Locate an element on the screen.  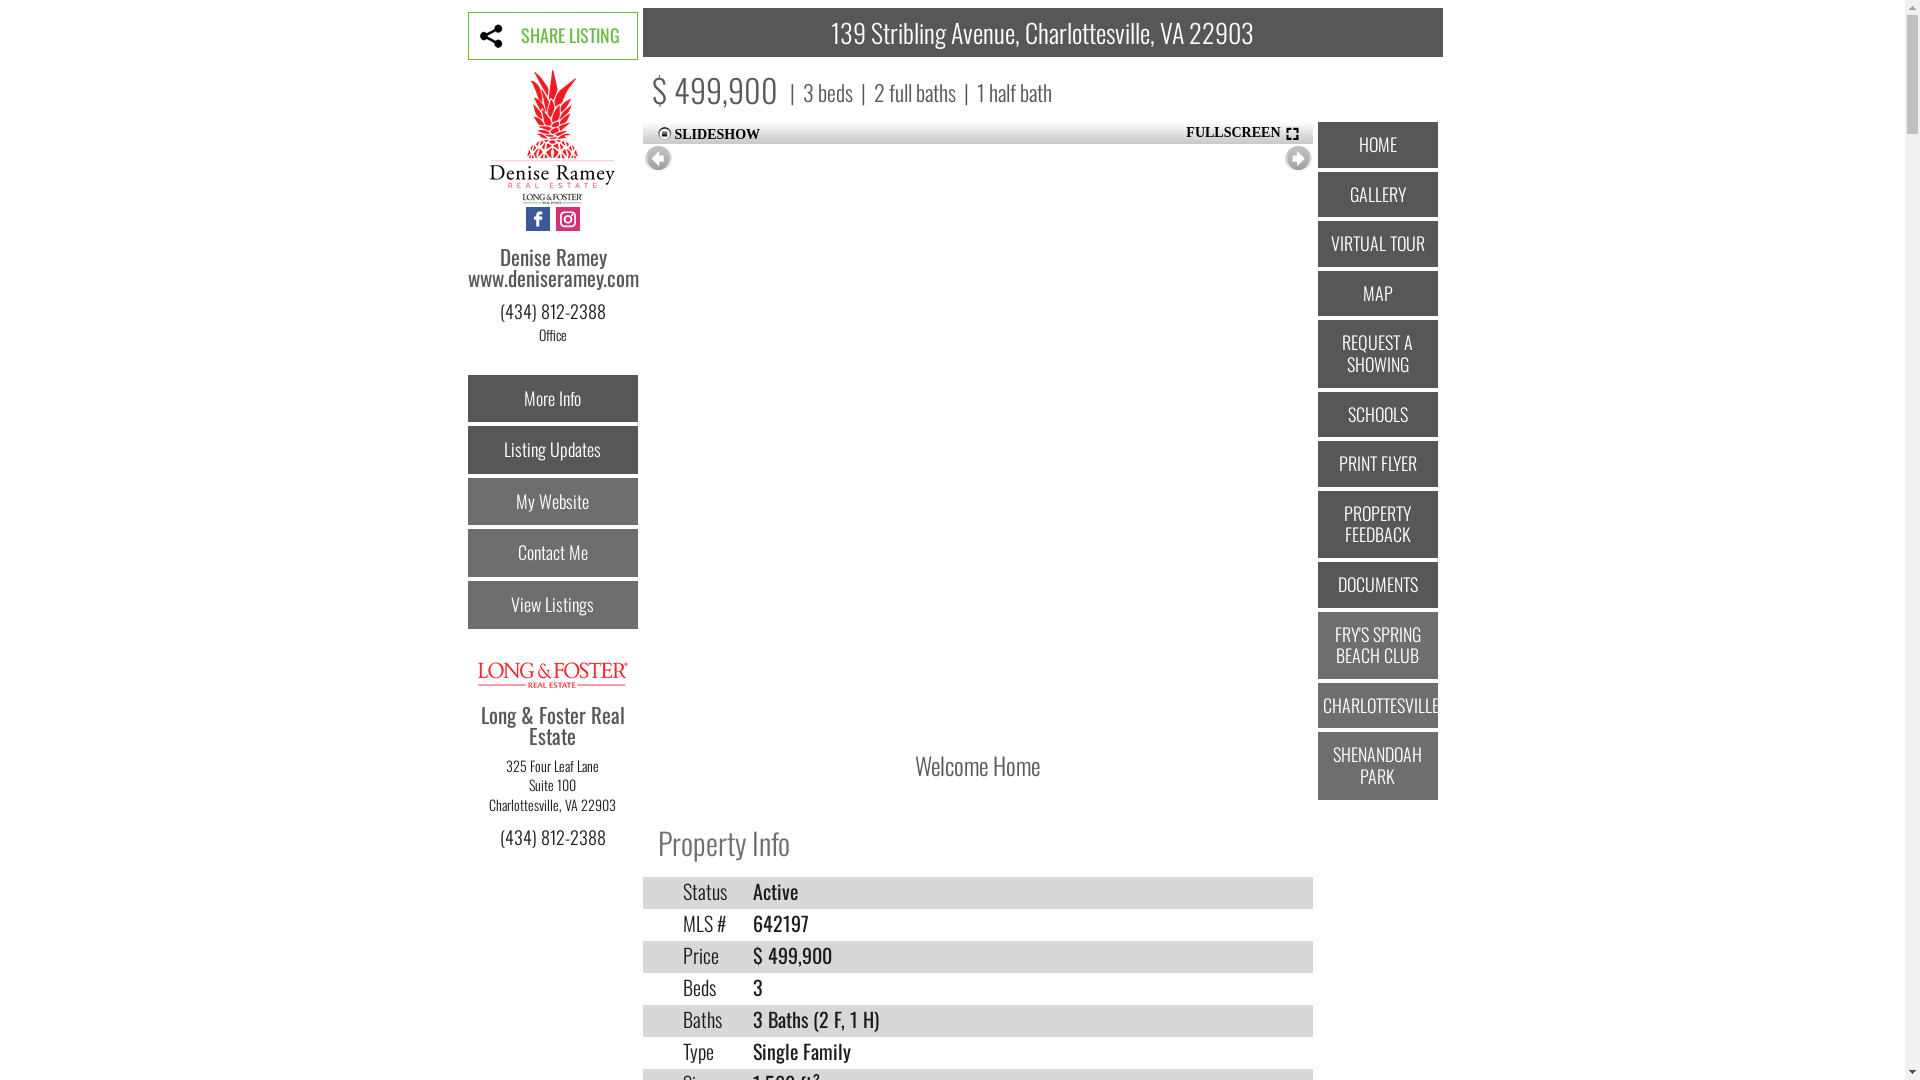
MAP is located at coordinates (1378, 294).